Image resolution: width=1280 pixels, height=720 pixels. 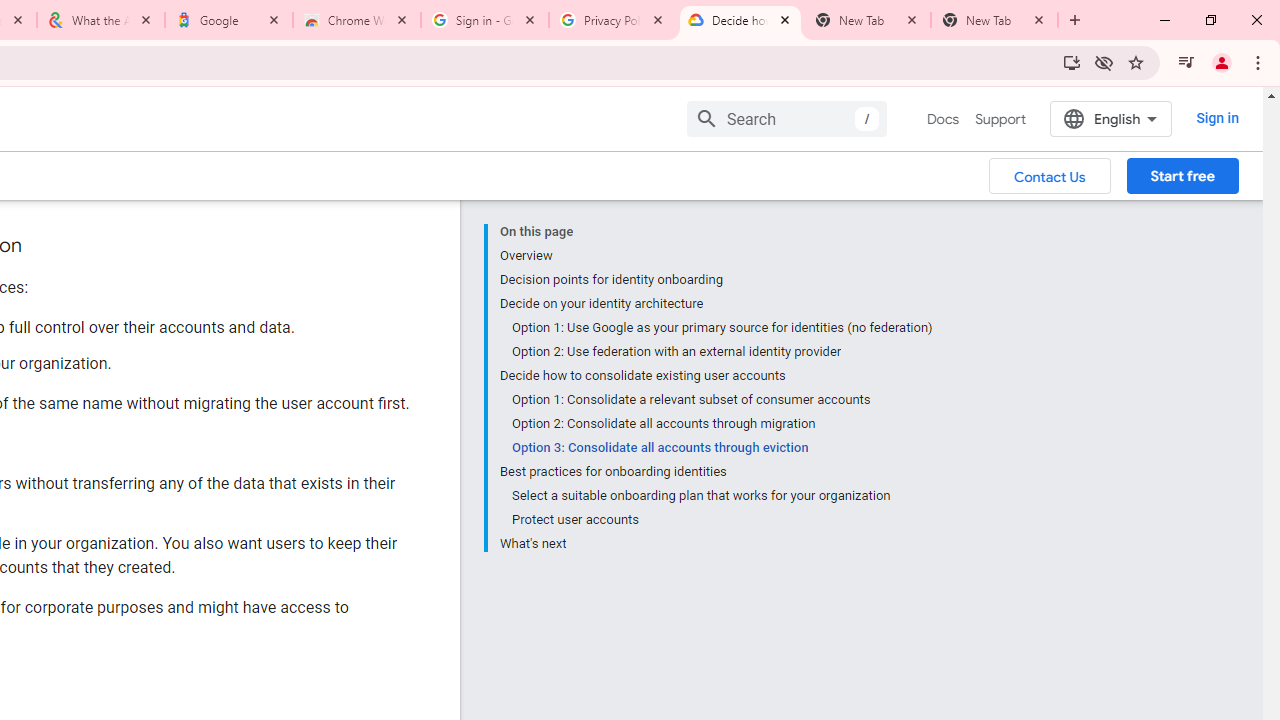 What do you see at coordinates (1050, 175) in the screenshot?
I see `Contact Us` at bounding box center [1050, 175].